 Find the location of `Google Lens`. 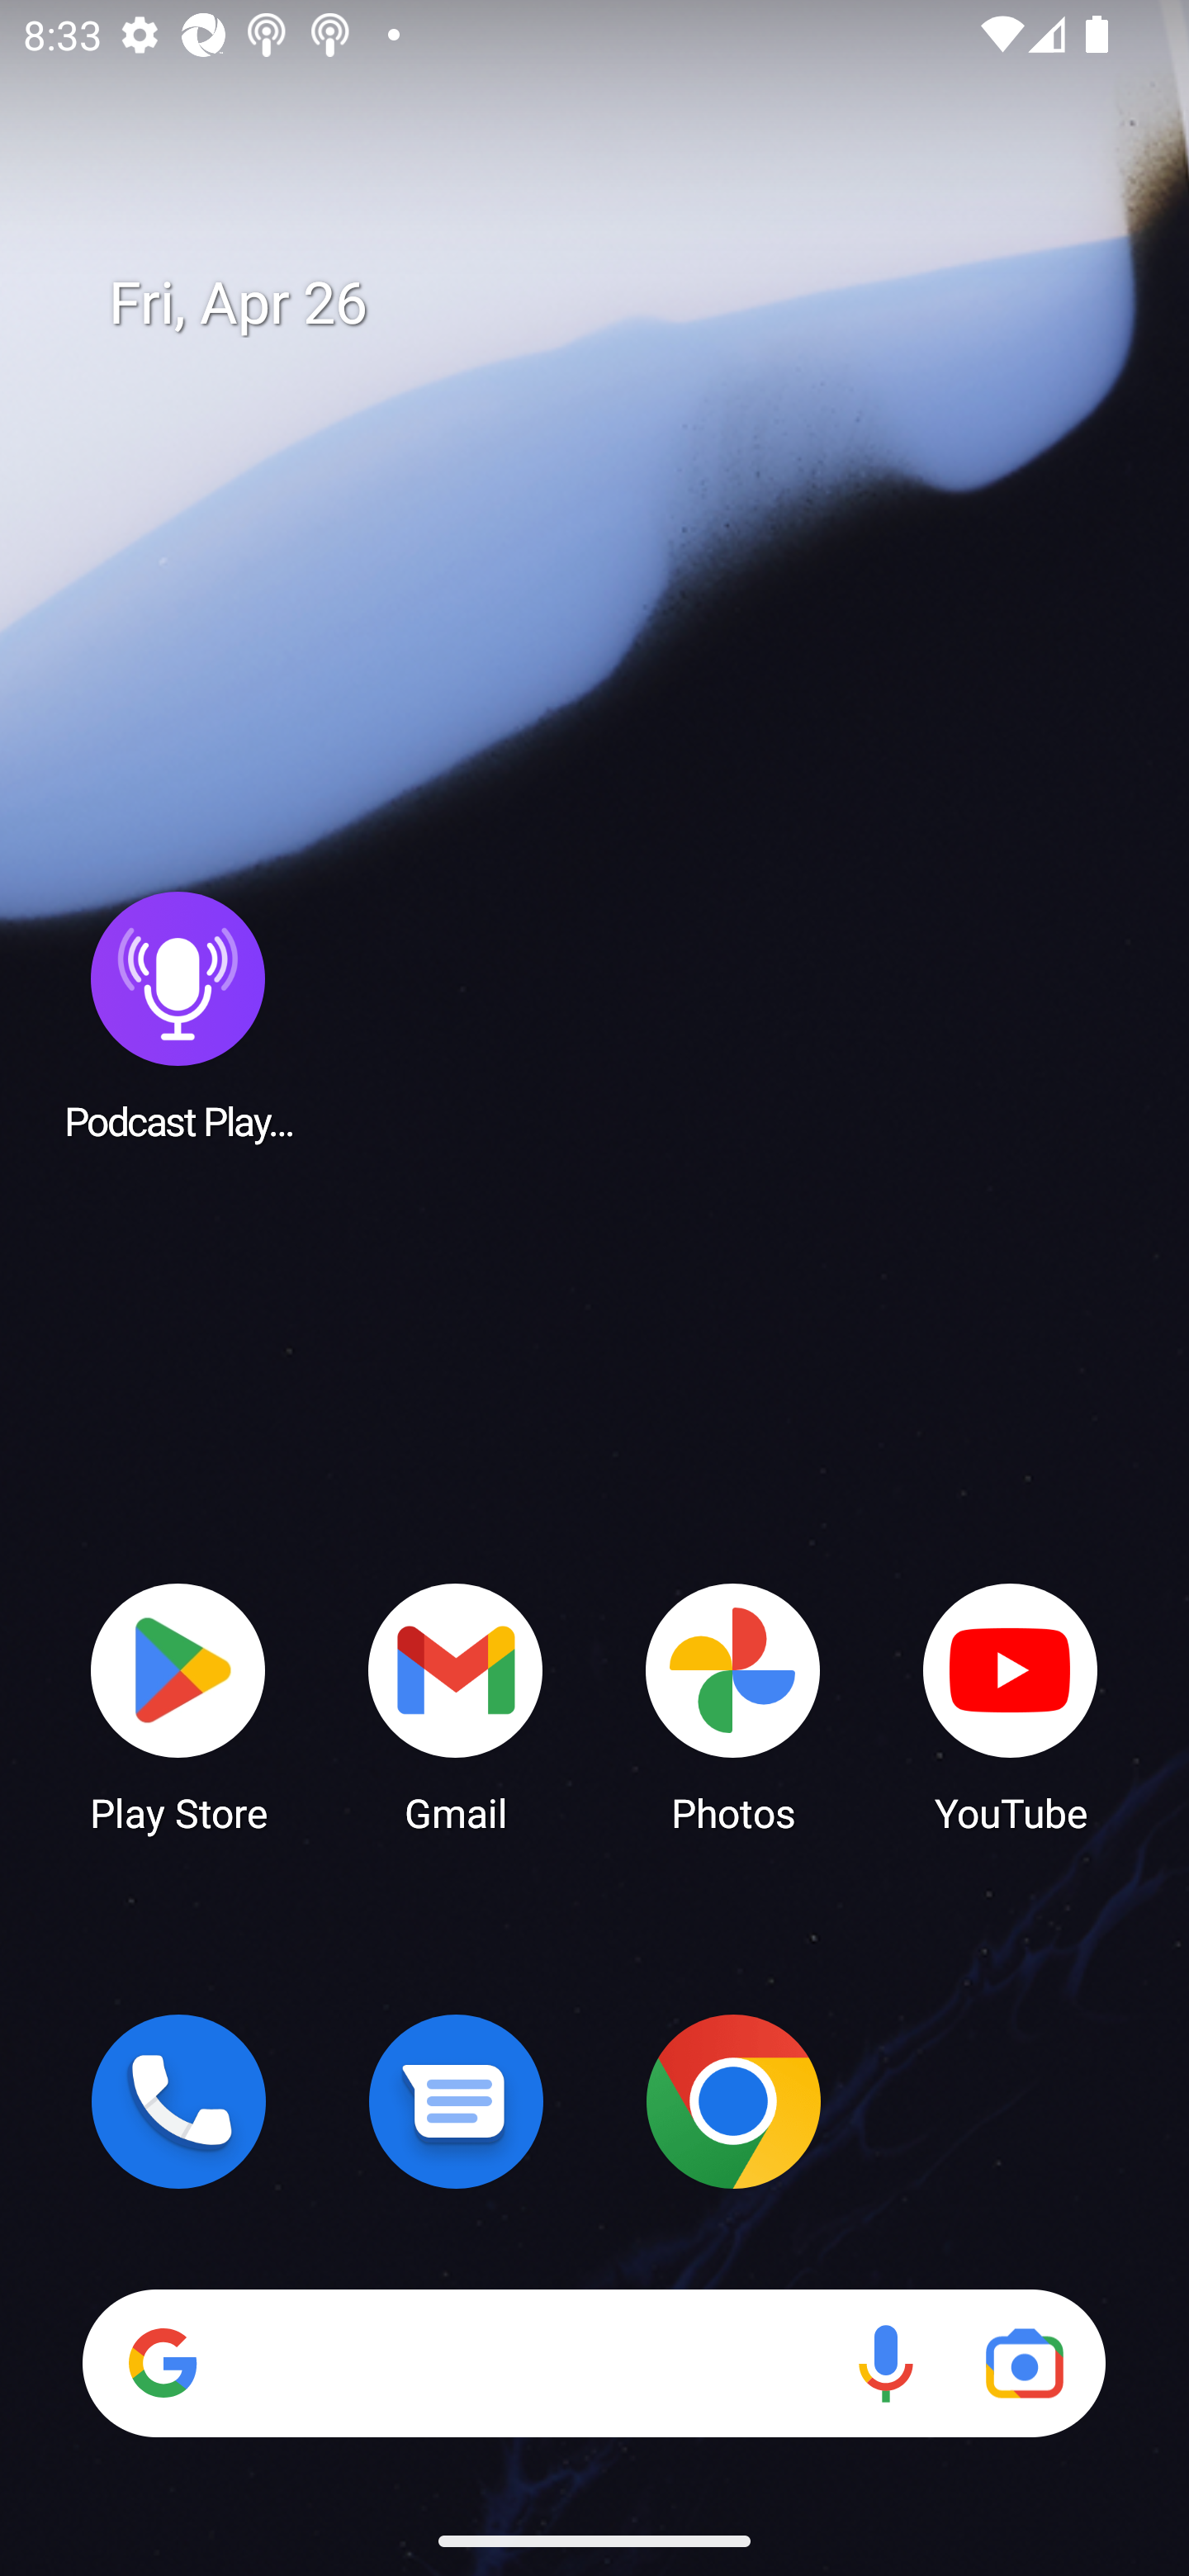

Google Lens is located at coordinates (1024, 2363).